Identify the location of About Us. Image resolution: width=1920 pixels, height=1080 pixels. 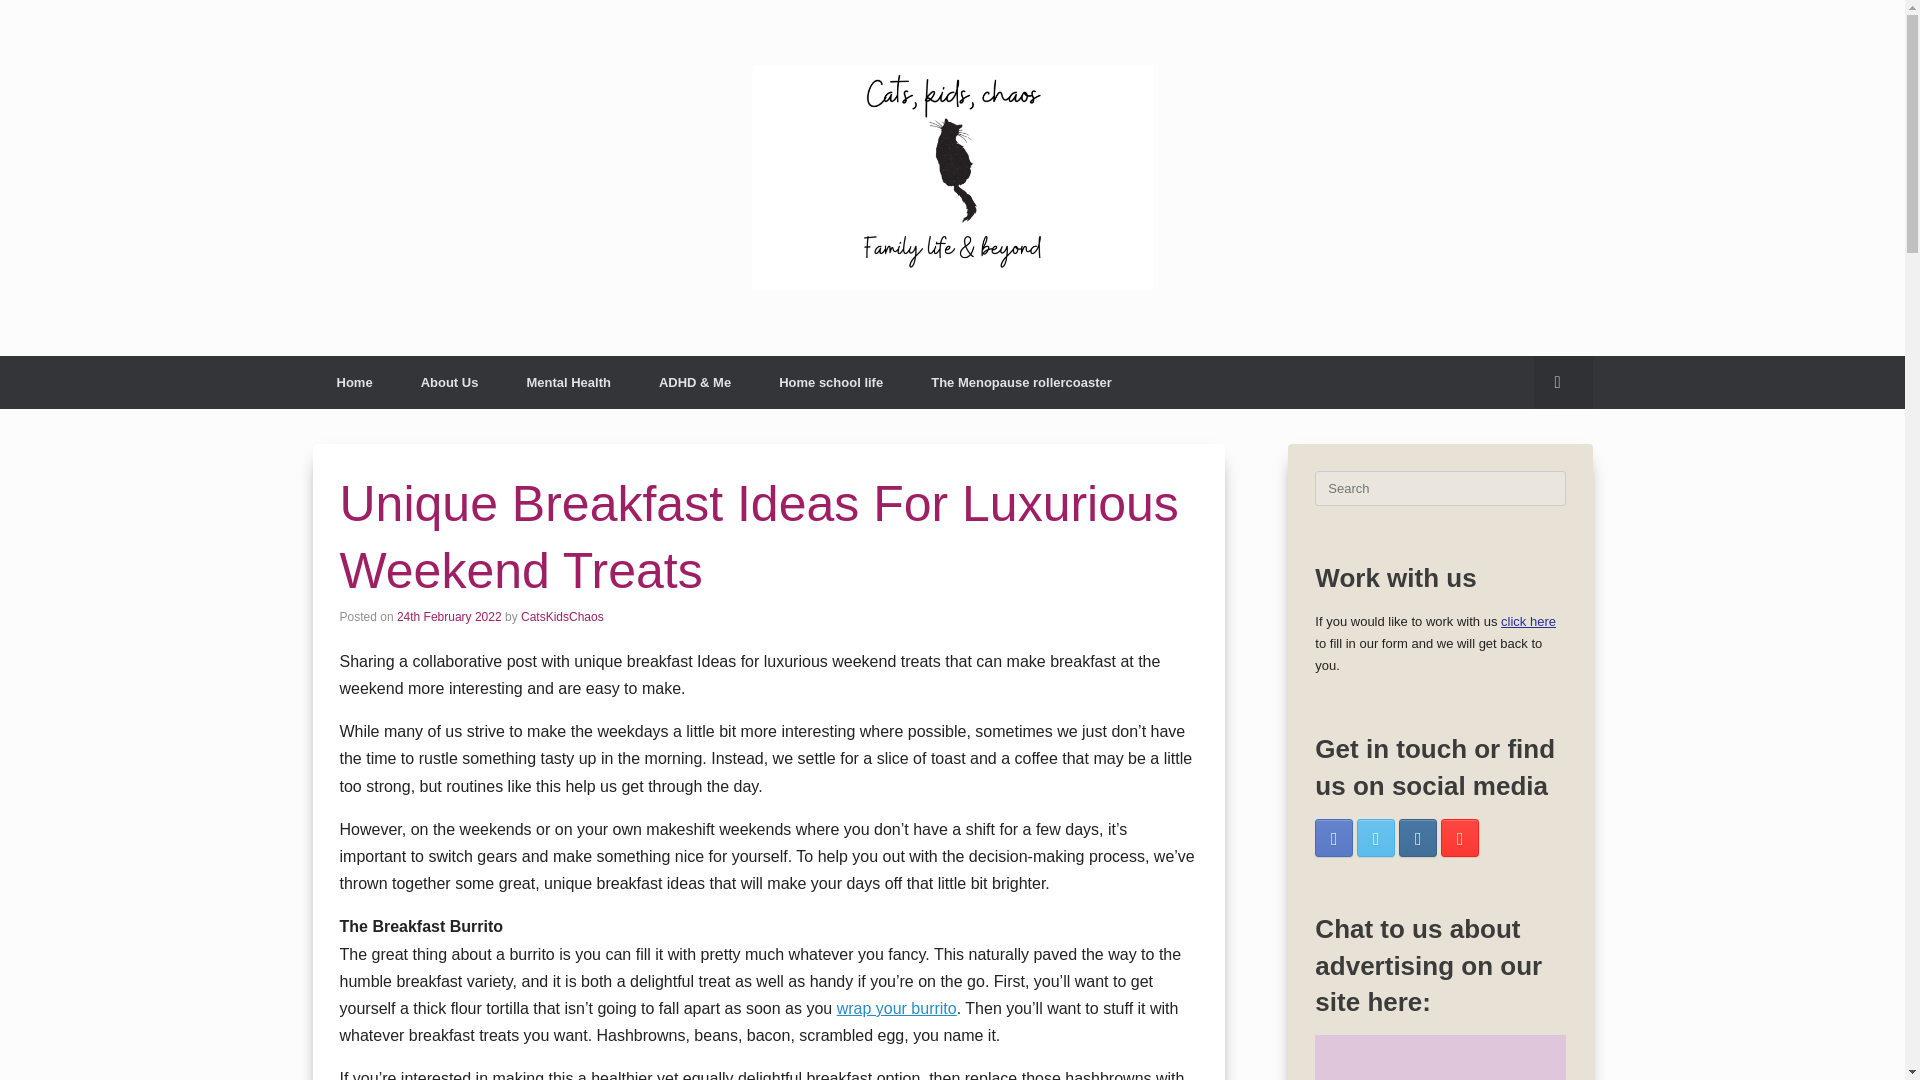
(450, 382).